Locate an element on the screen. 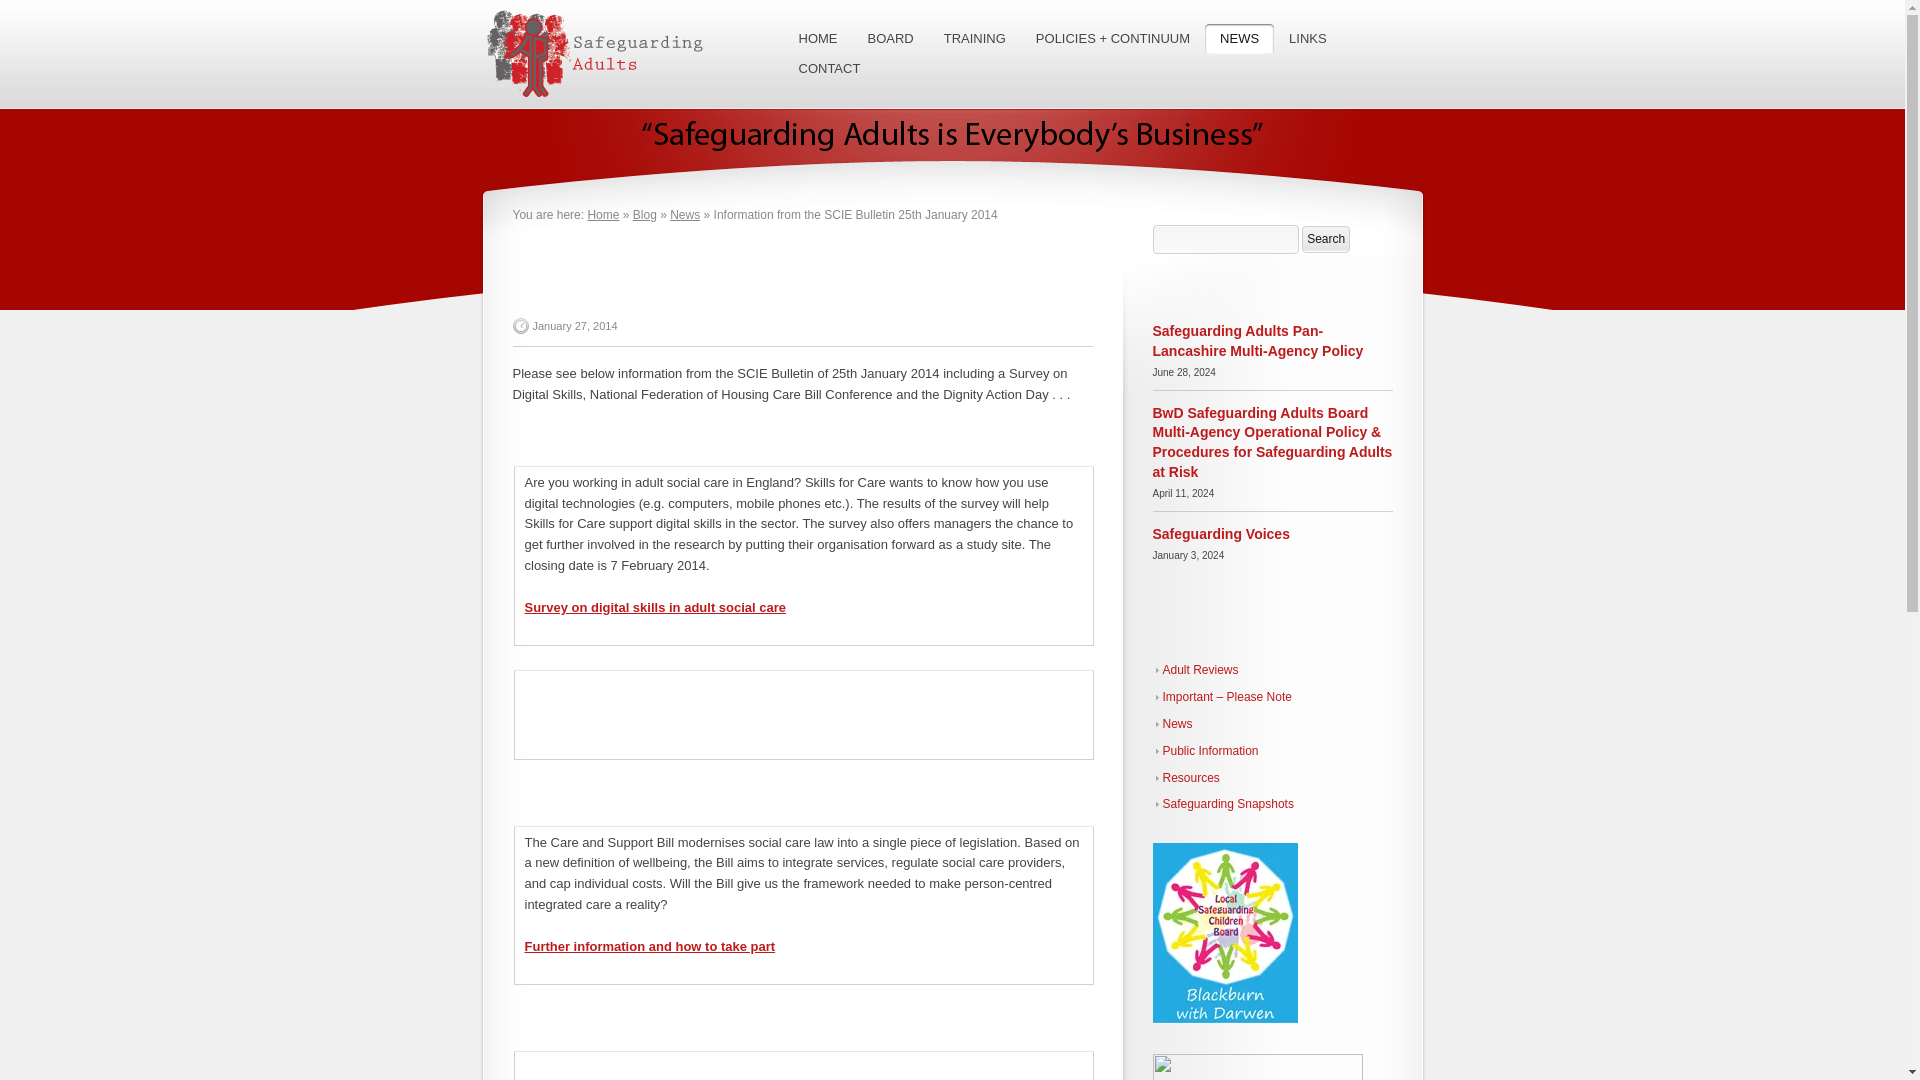 The width and height of the screenshot is (1920, 1080). Resources is located at coordinates (1186, 778).